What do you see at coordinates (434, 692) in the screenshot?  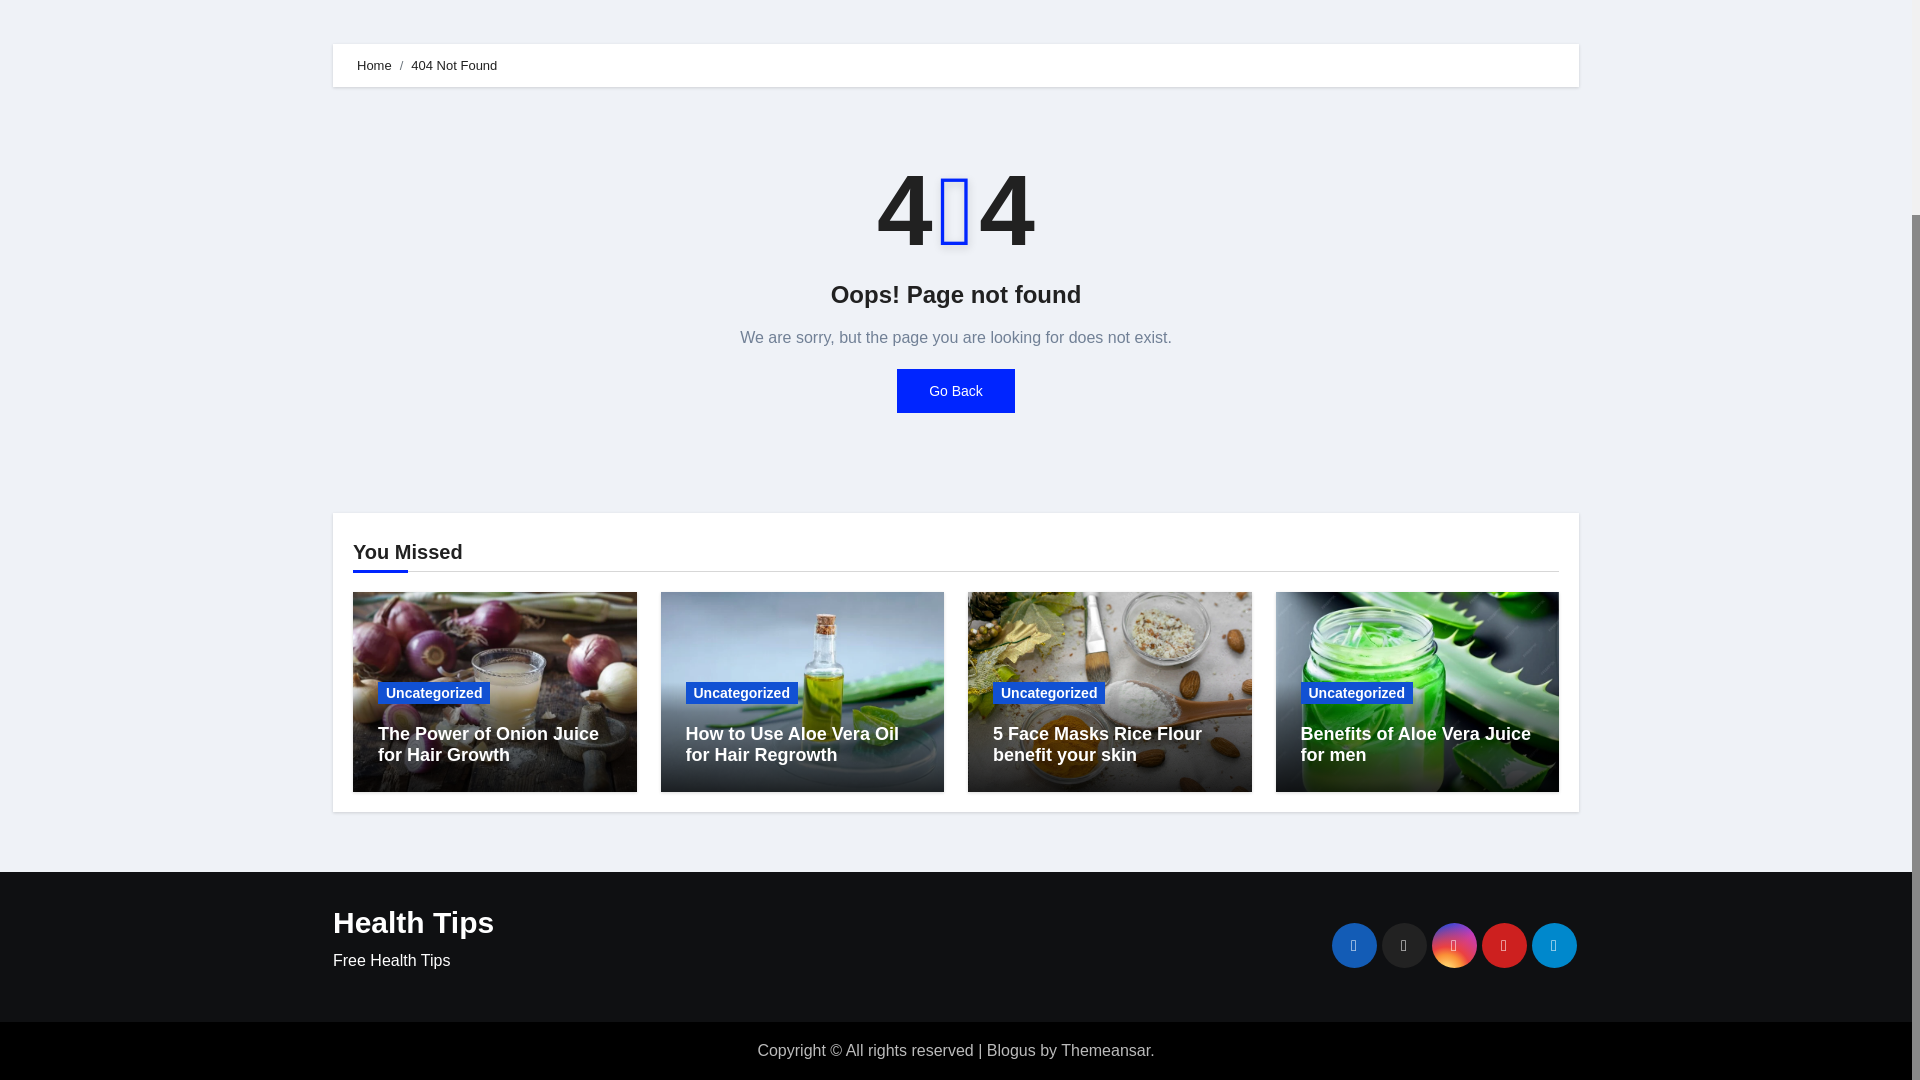 I see `Uncategorized` at bounding box center [434, 692].